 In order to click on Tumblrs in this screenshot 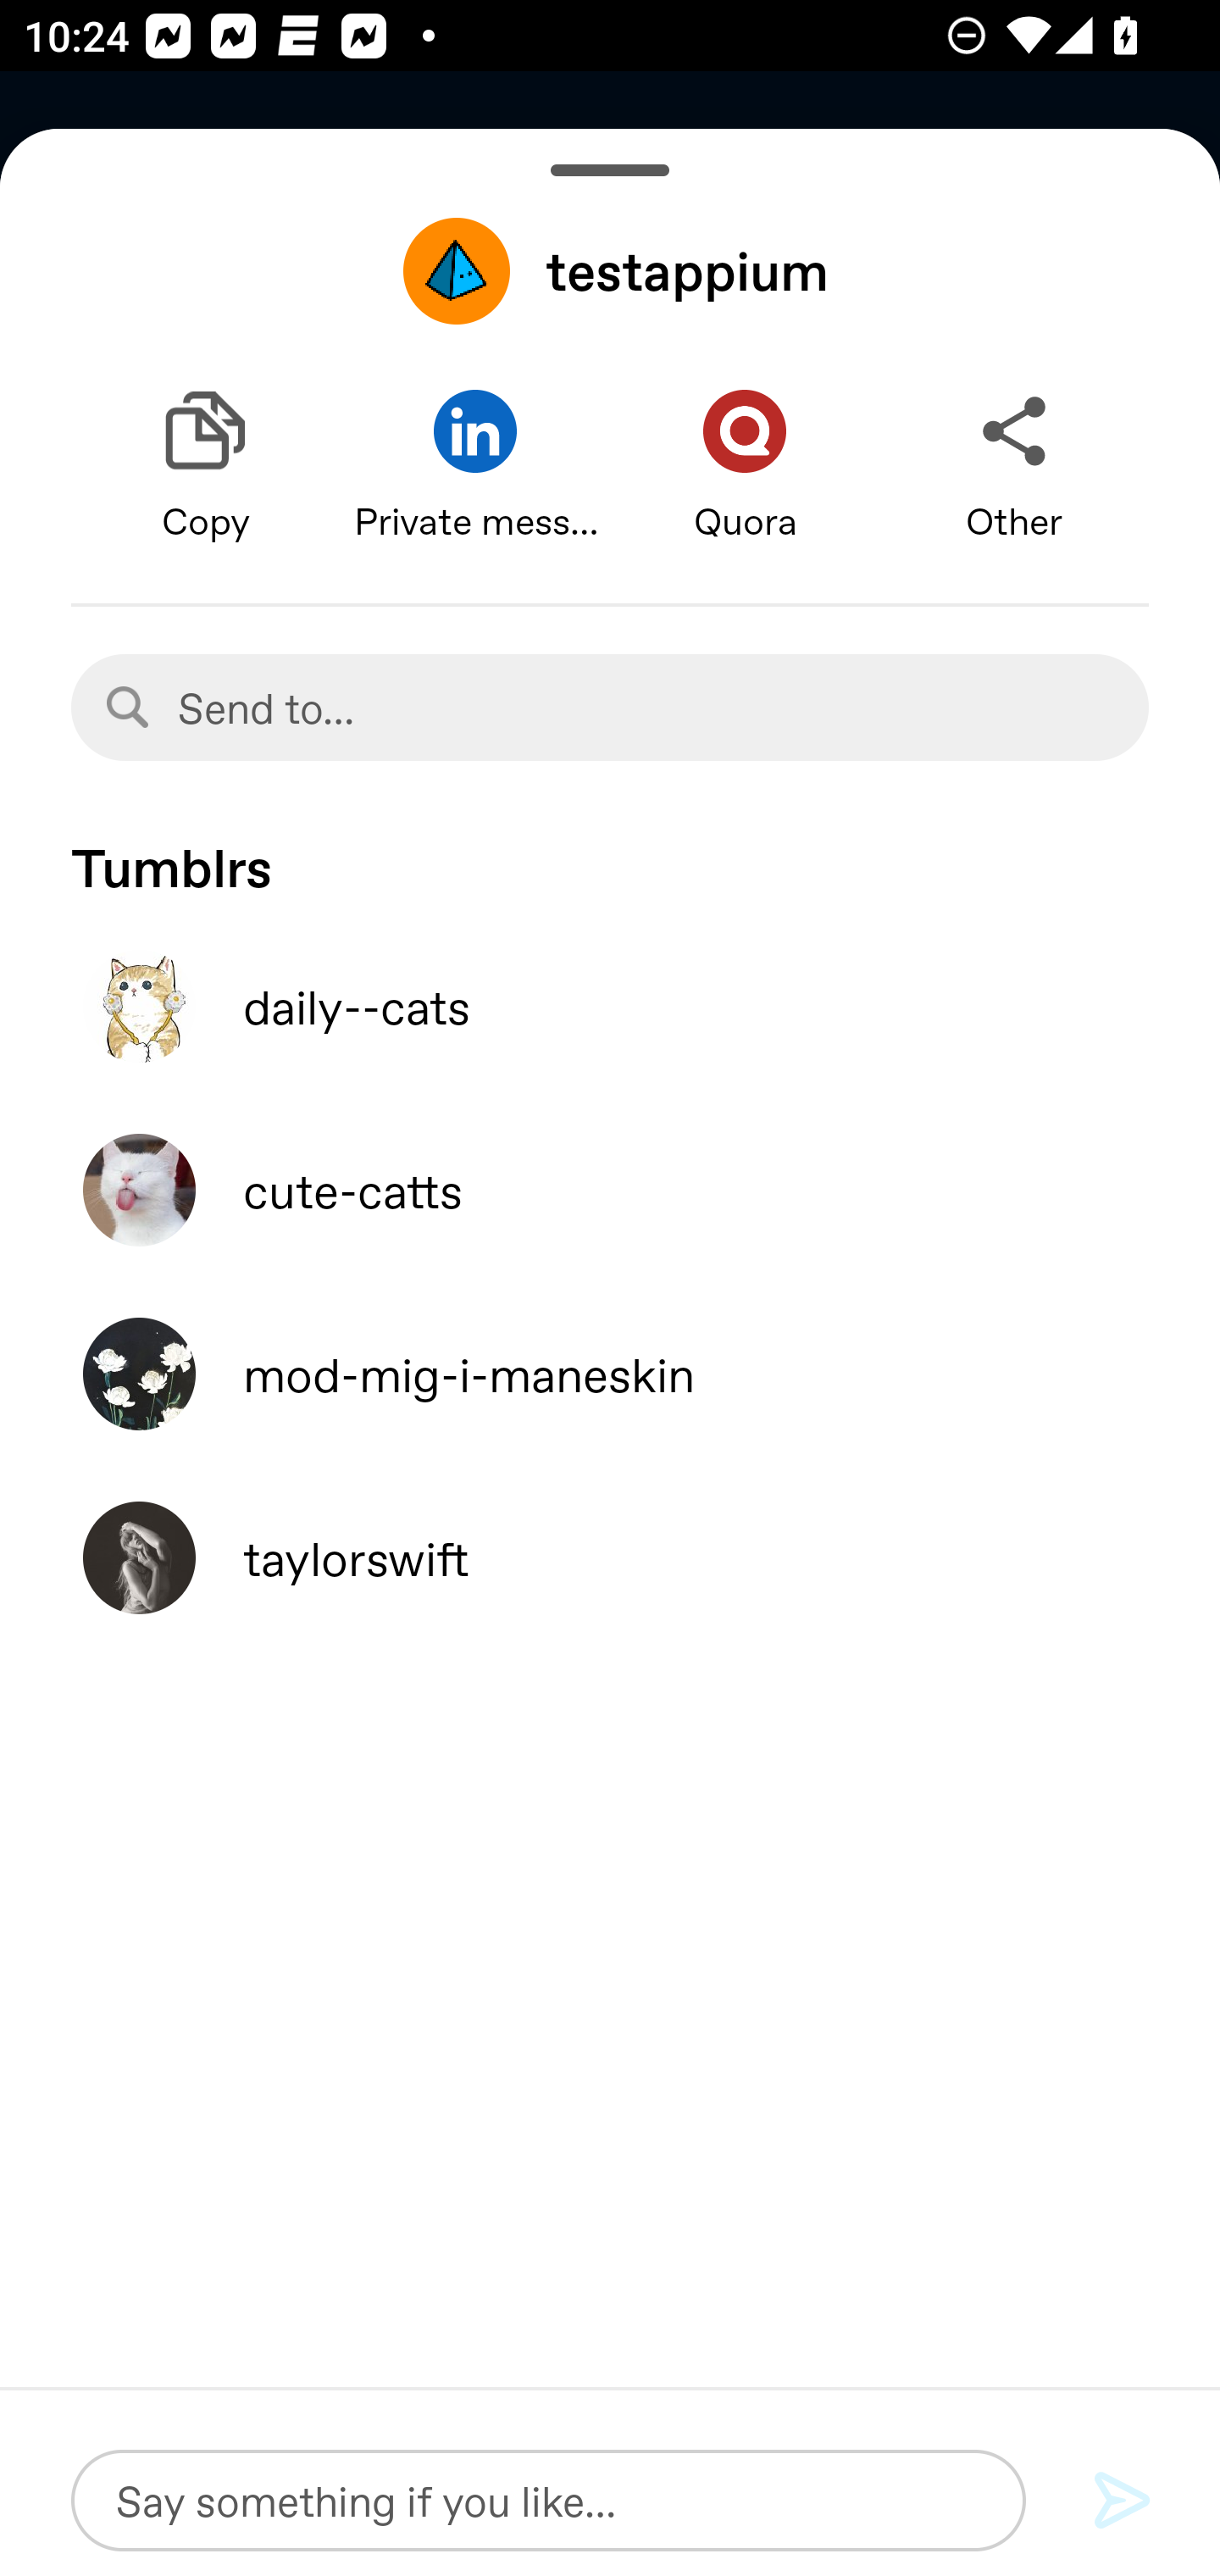, I will do `click(610, 852)`.